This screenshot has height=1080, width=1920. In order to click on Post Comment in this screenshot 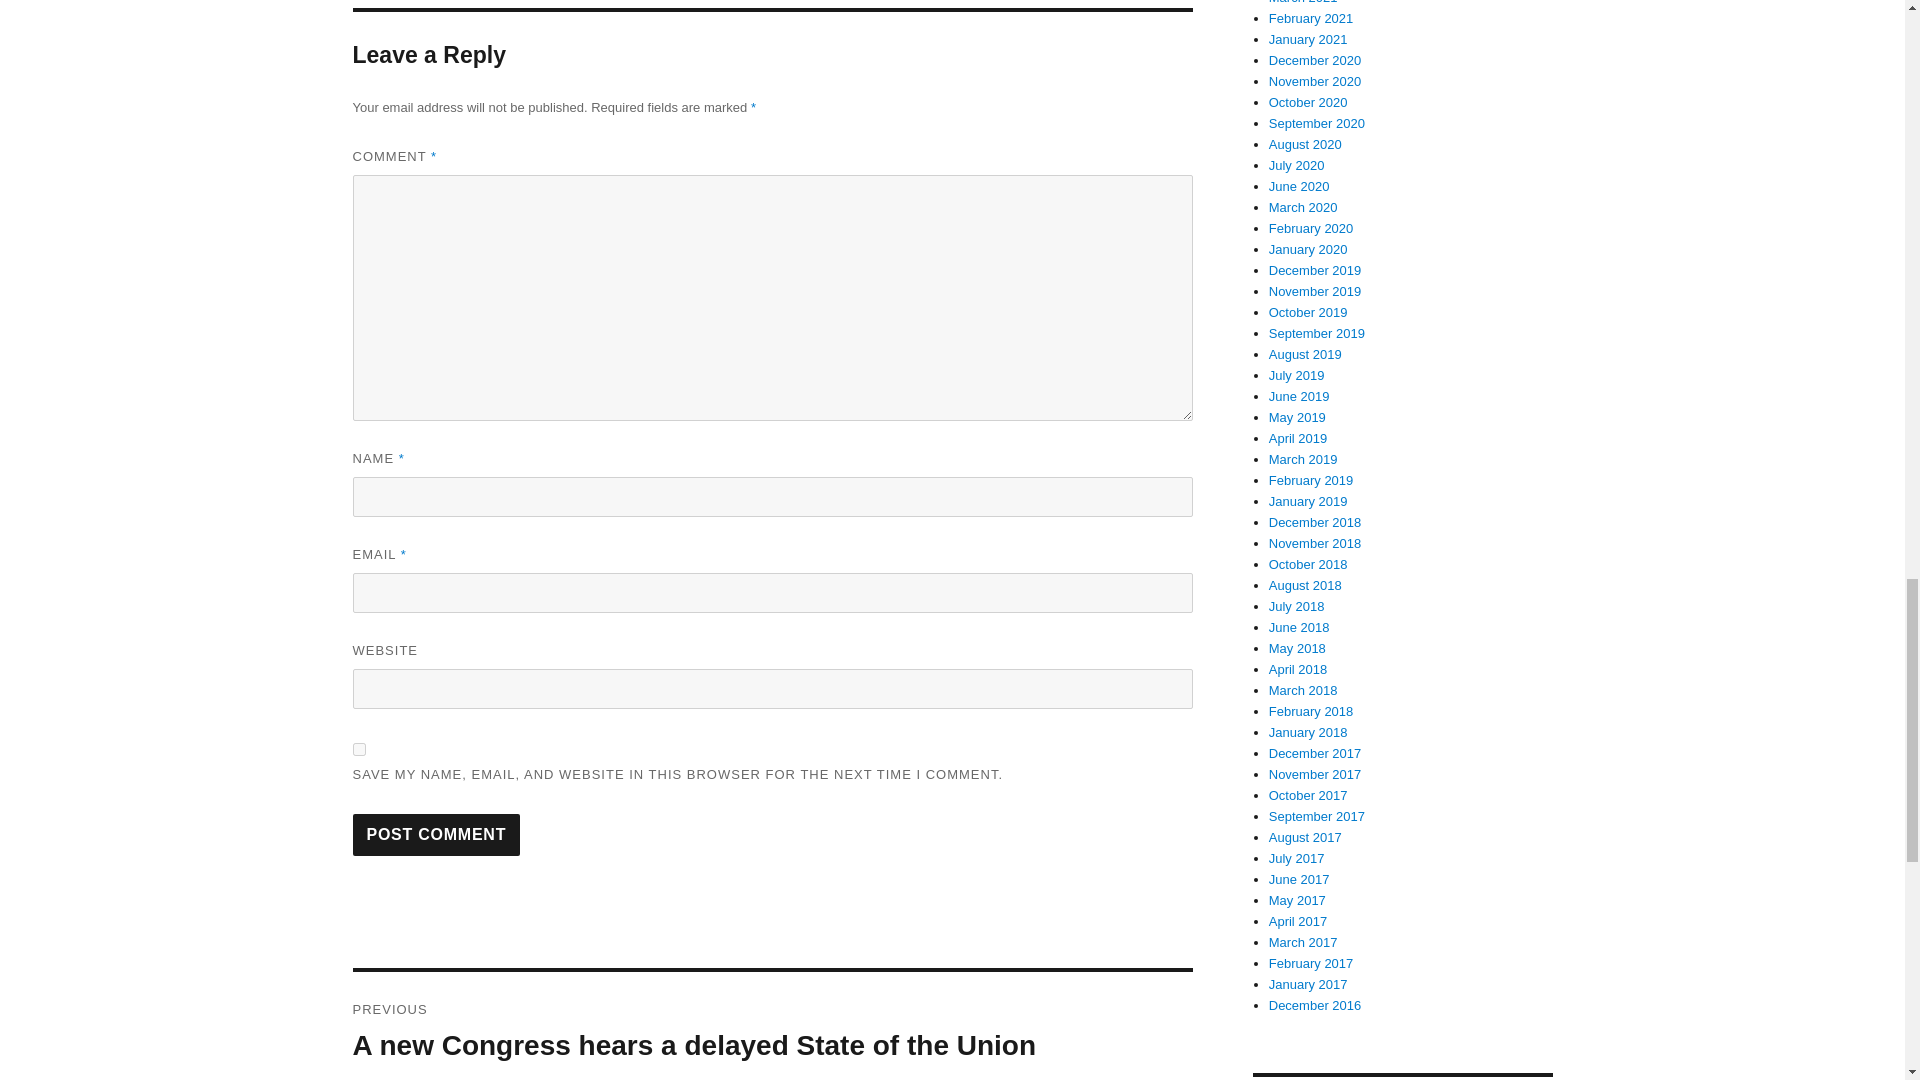, I will do `click(436, 835)`.